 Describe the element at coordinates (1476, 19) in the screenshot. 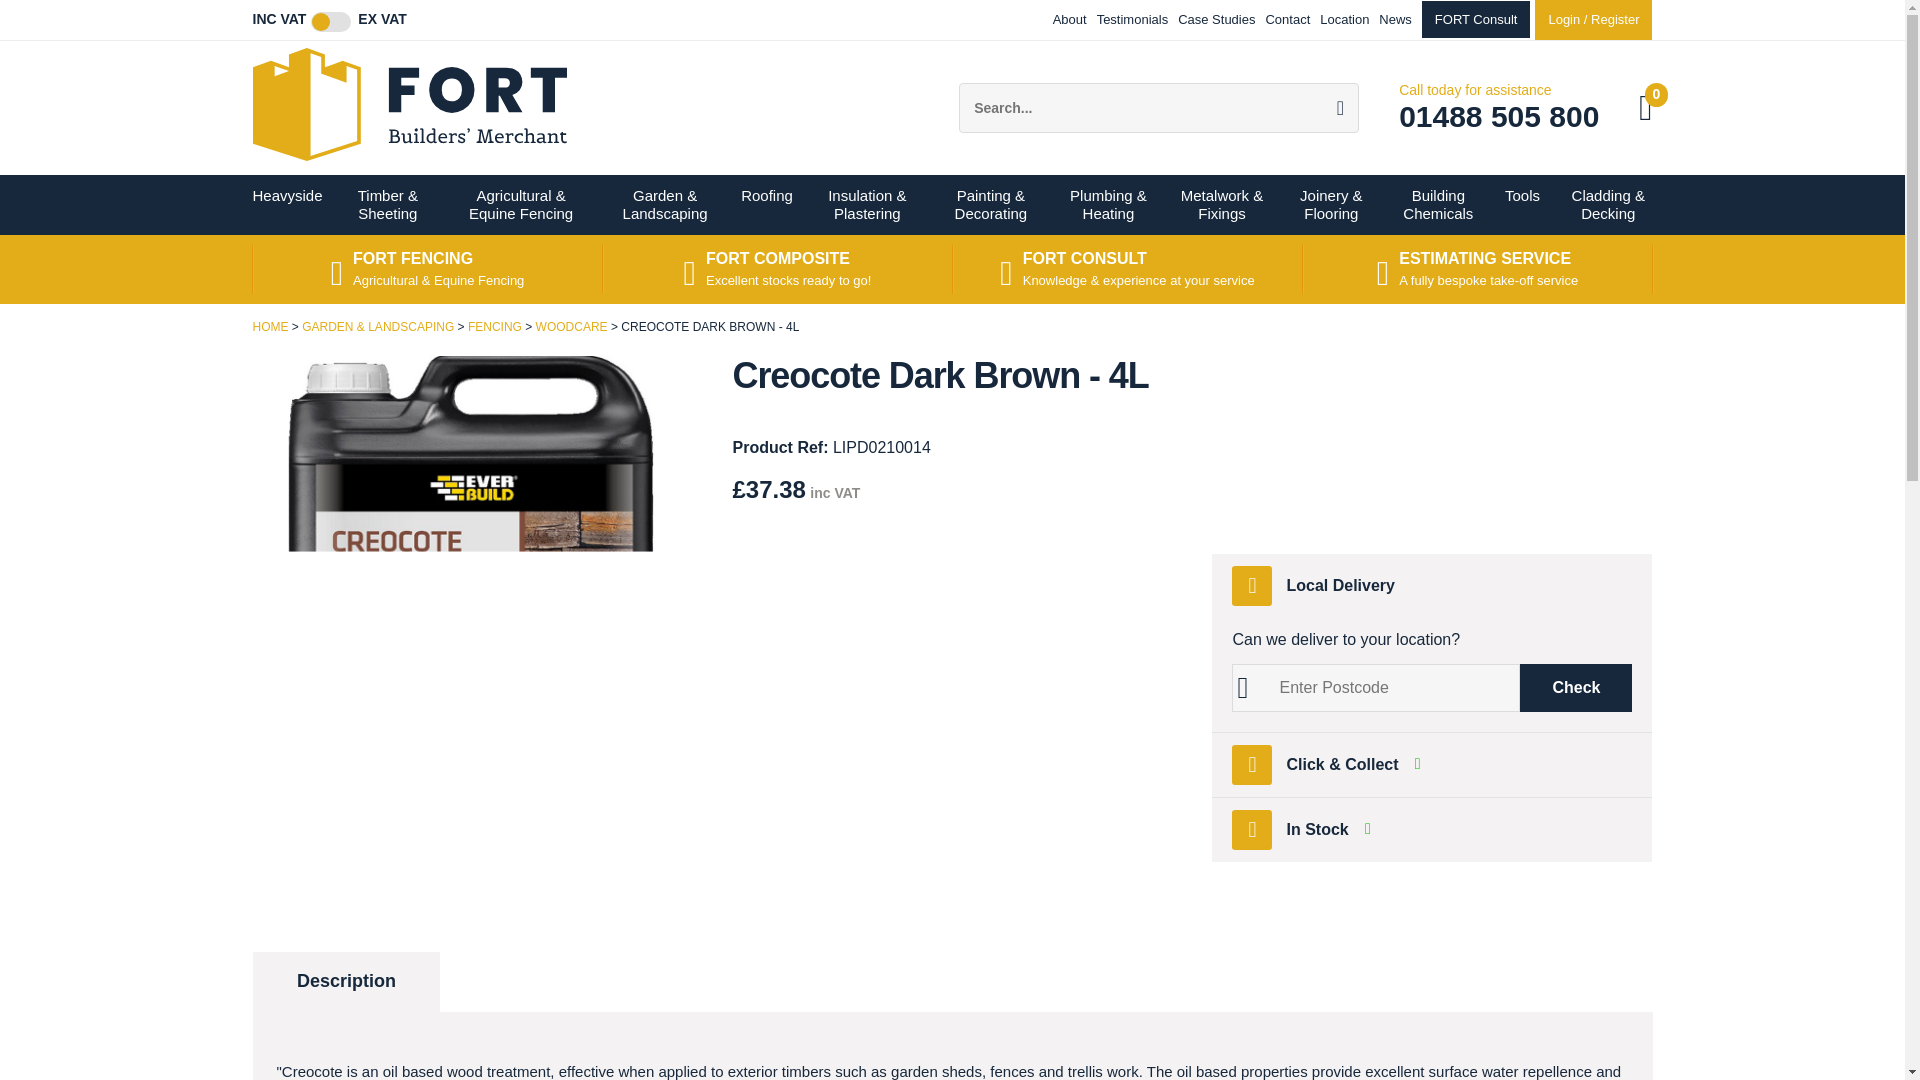

I see `FORT Consult` at that location.